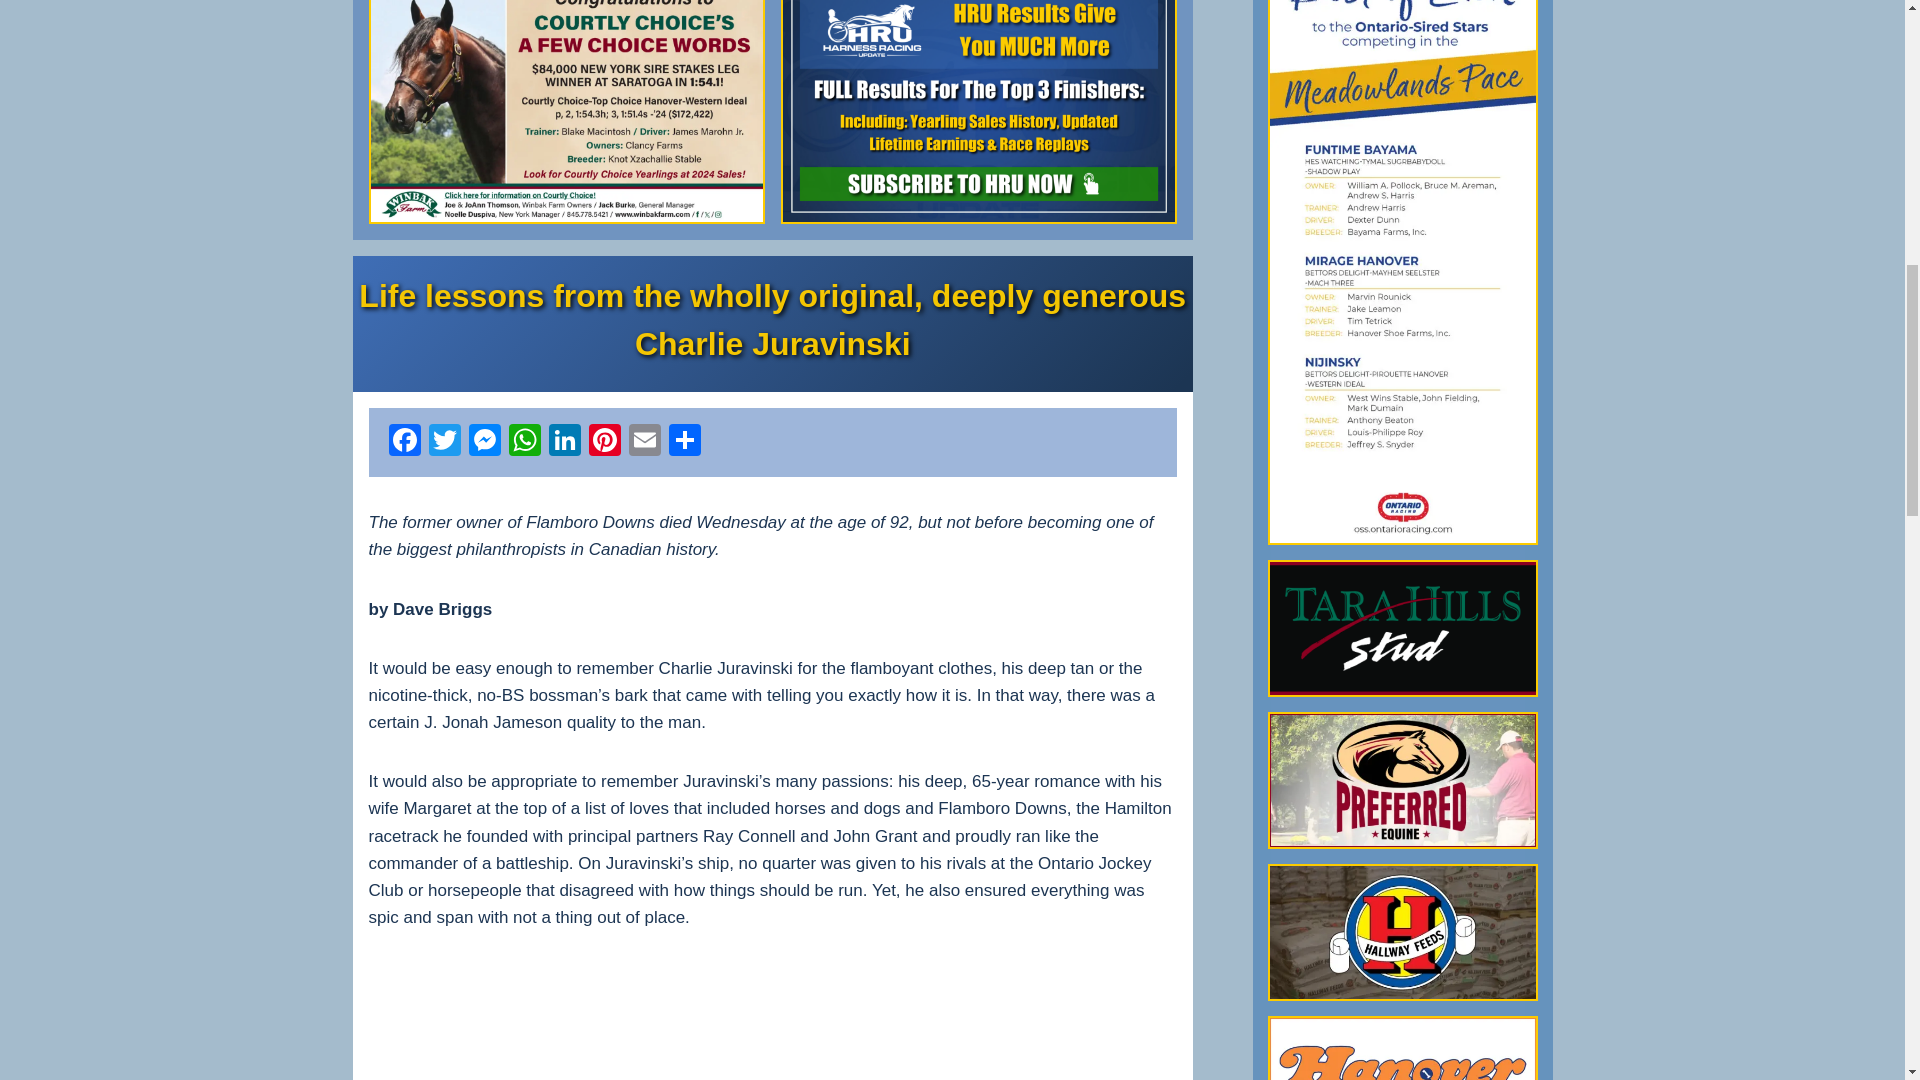 The image size is (1920, 1080). Describe the element at coordinates (604, 442) in the screenshot. I see `Pinterest` at that location.